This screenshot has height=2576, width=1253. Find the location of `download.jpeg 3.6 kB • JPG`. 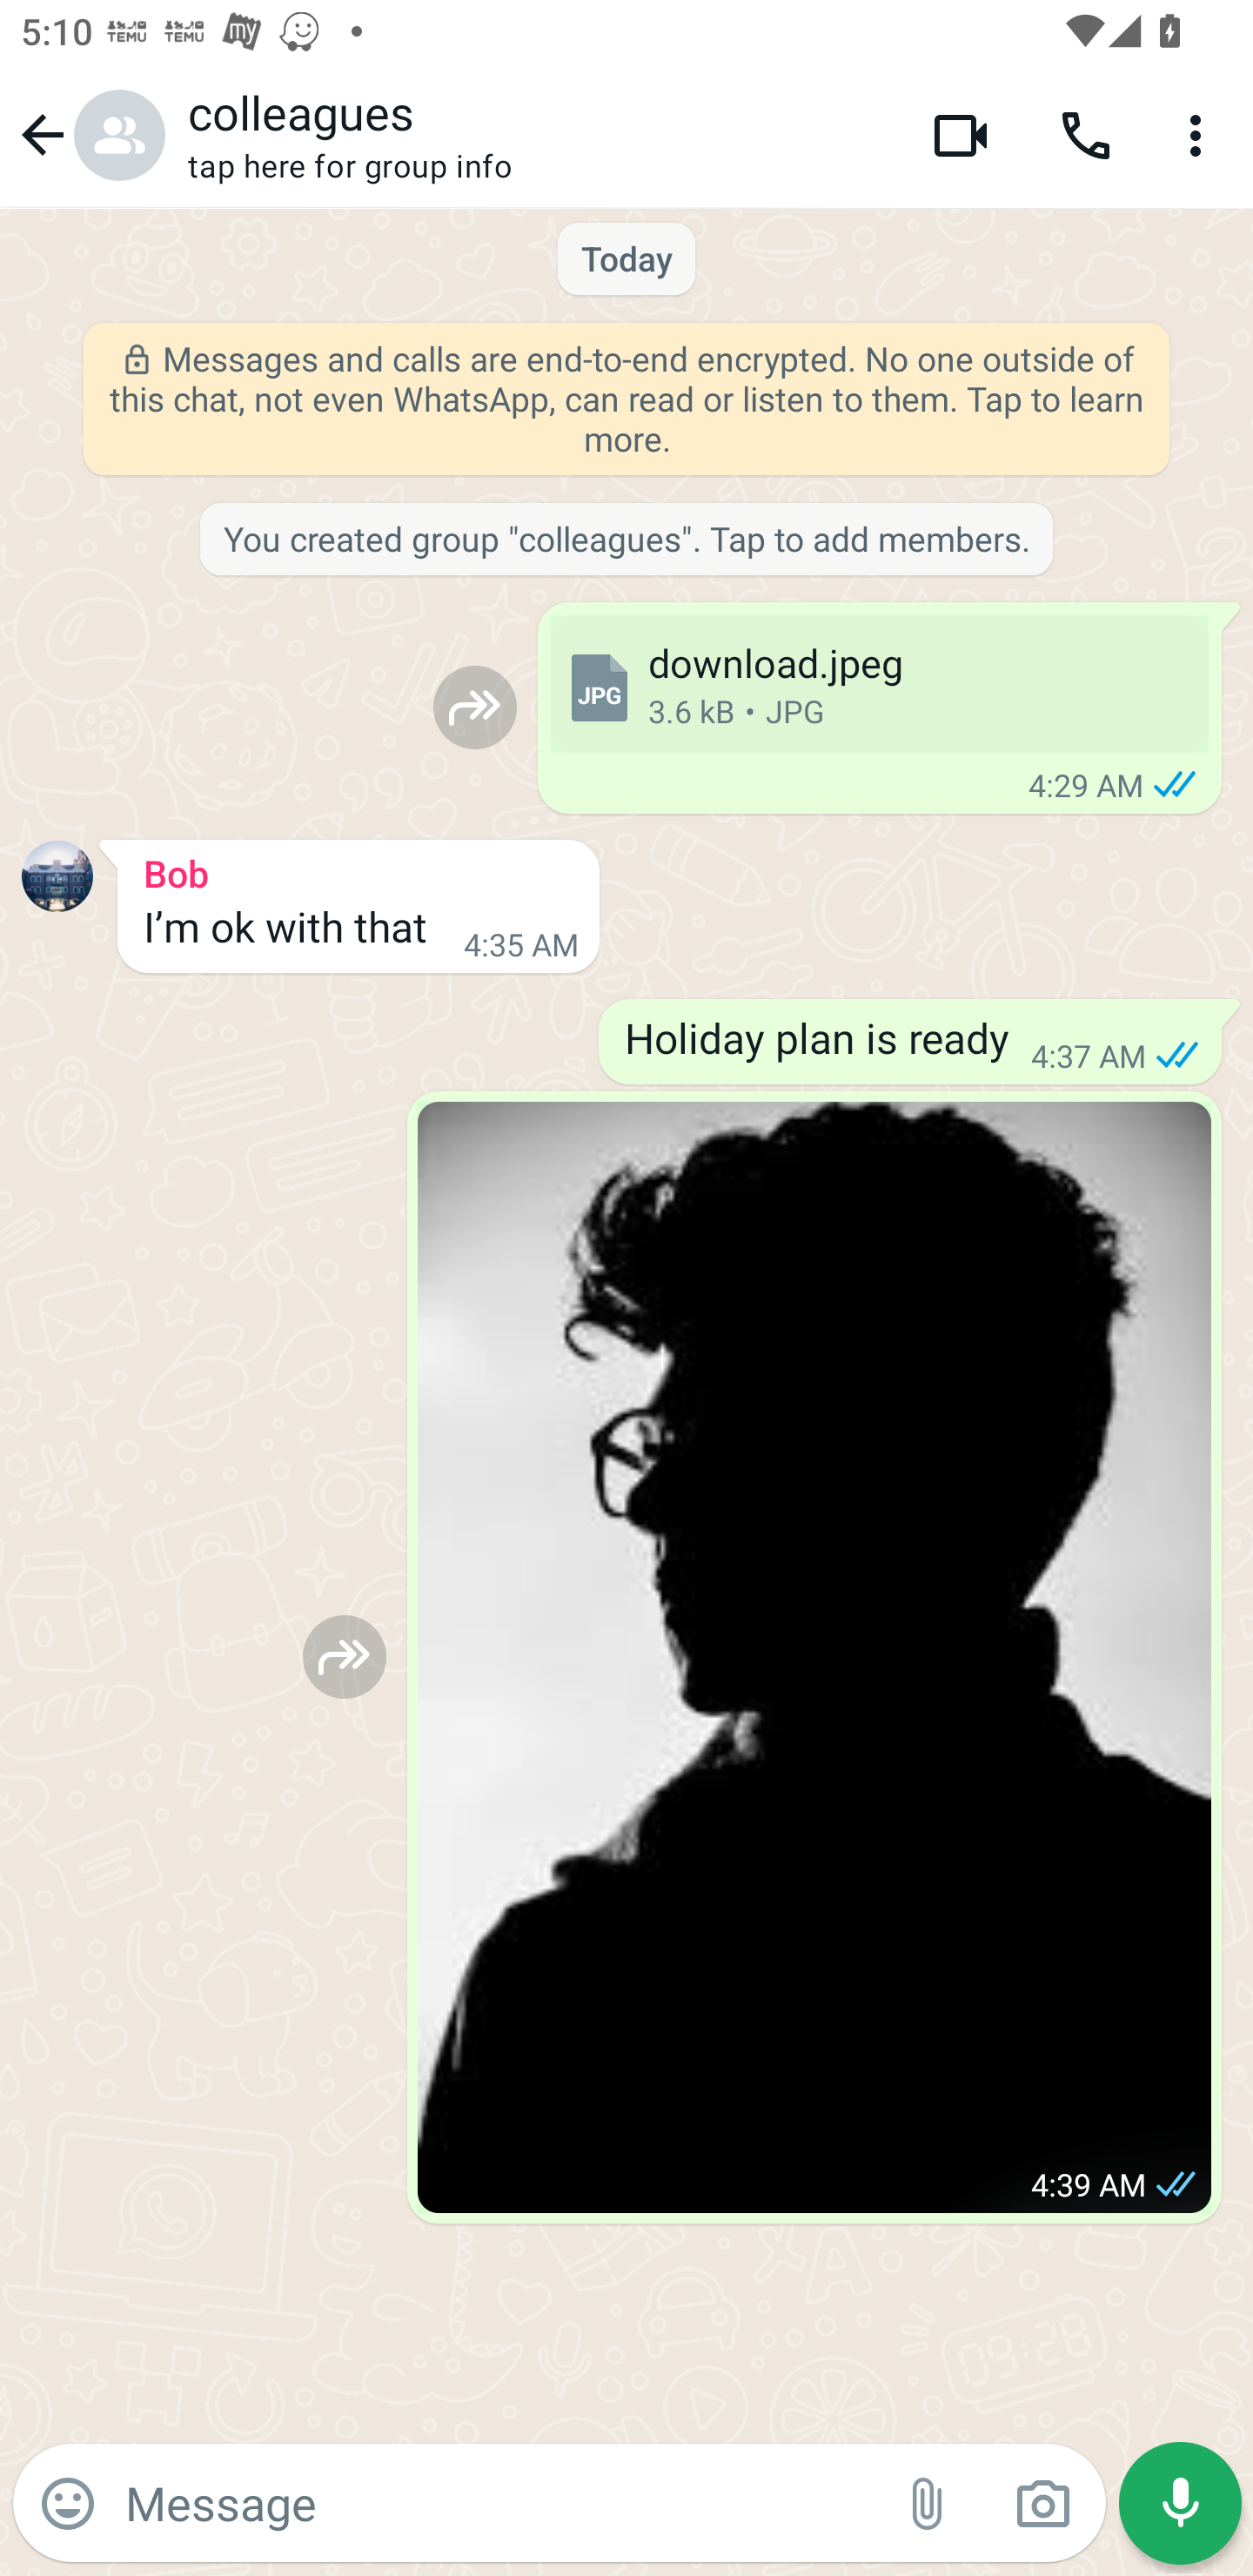

download.jpeg 3.6 kB • JPG is located at coordinates (879, 684).